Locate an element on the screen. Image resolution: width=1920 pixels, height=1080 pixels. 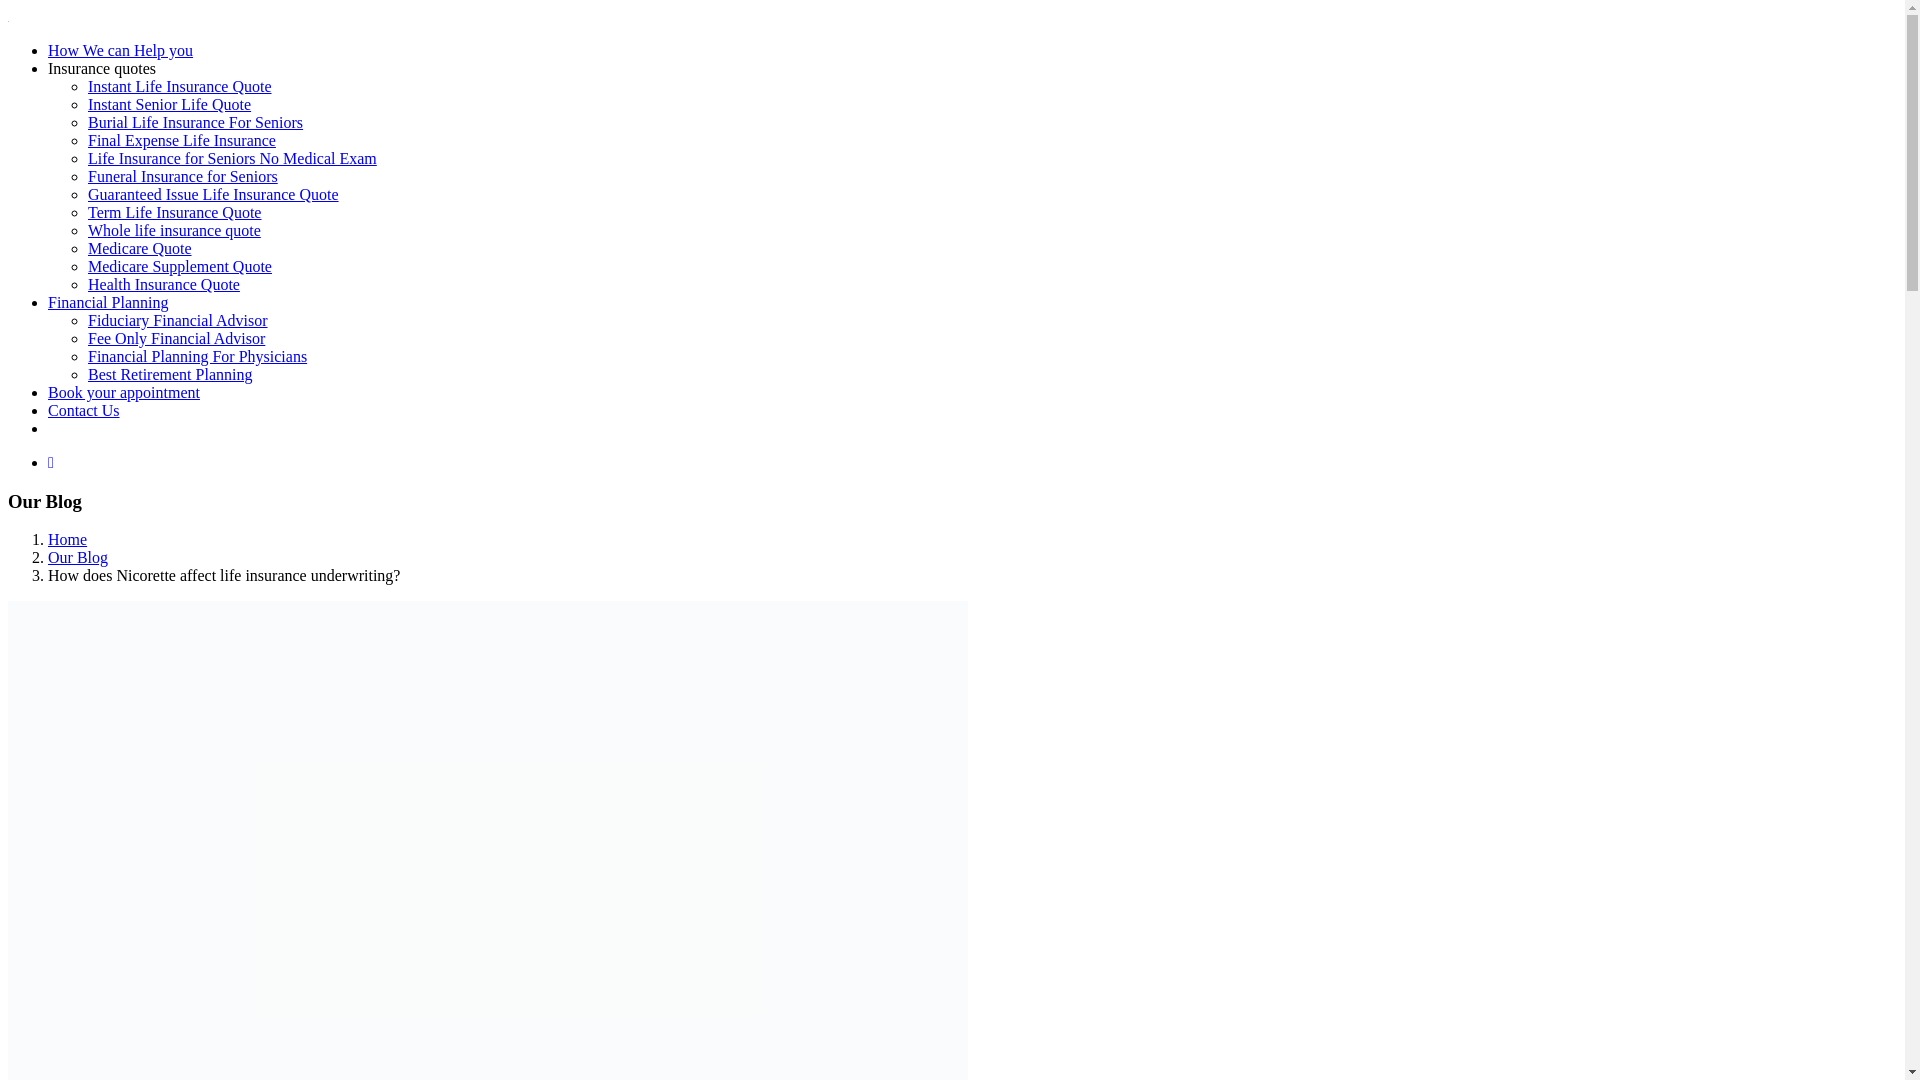
Whole life insurance quote is located at coordinates (174, 230).